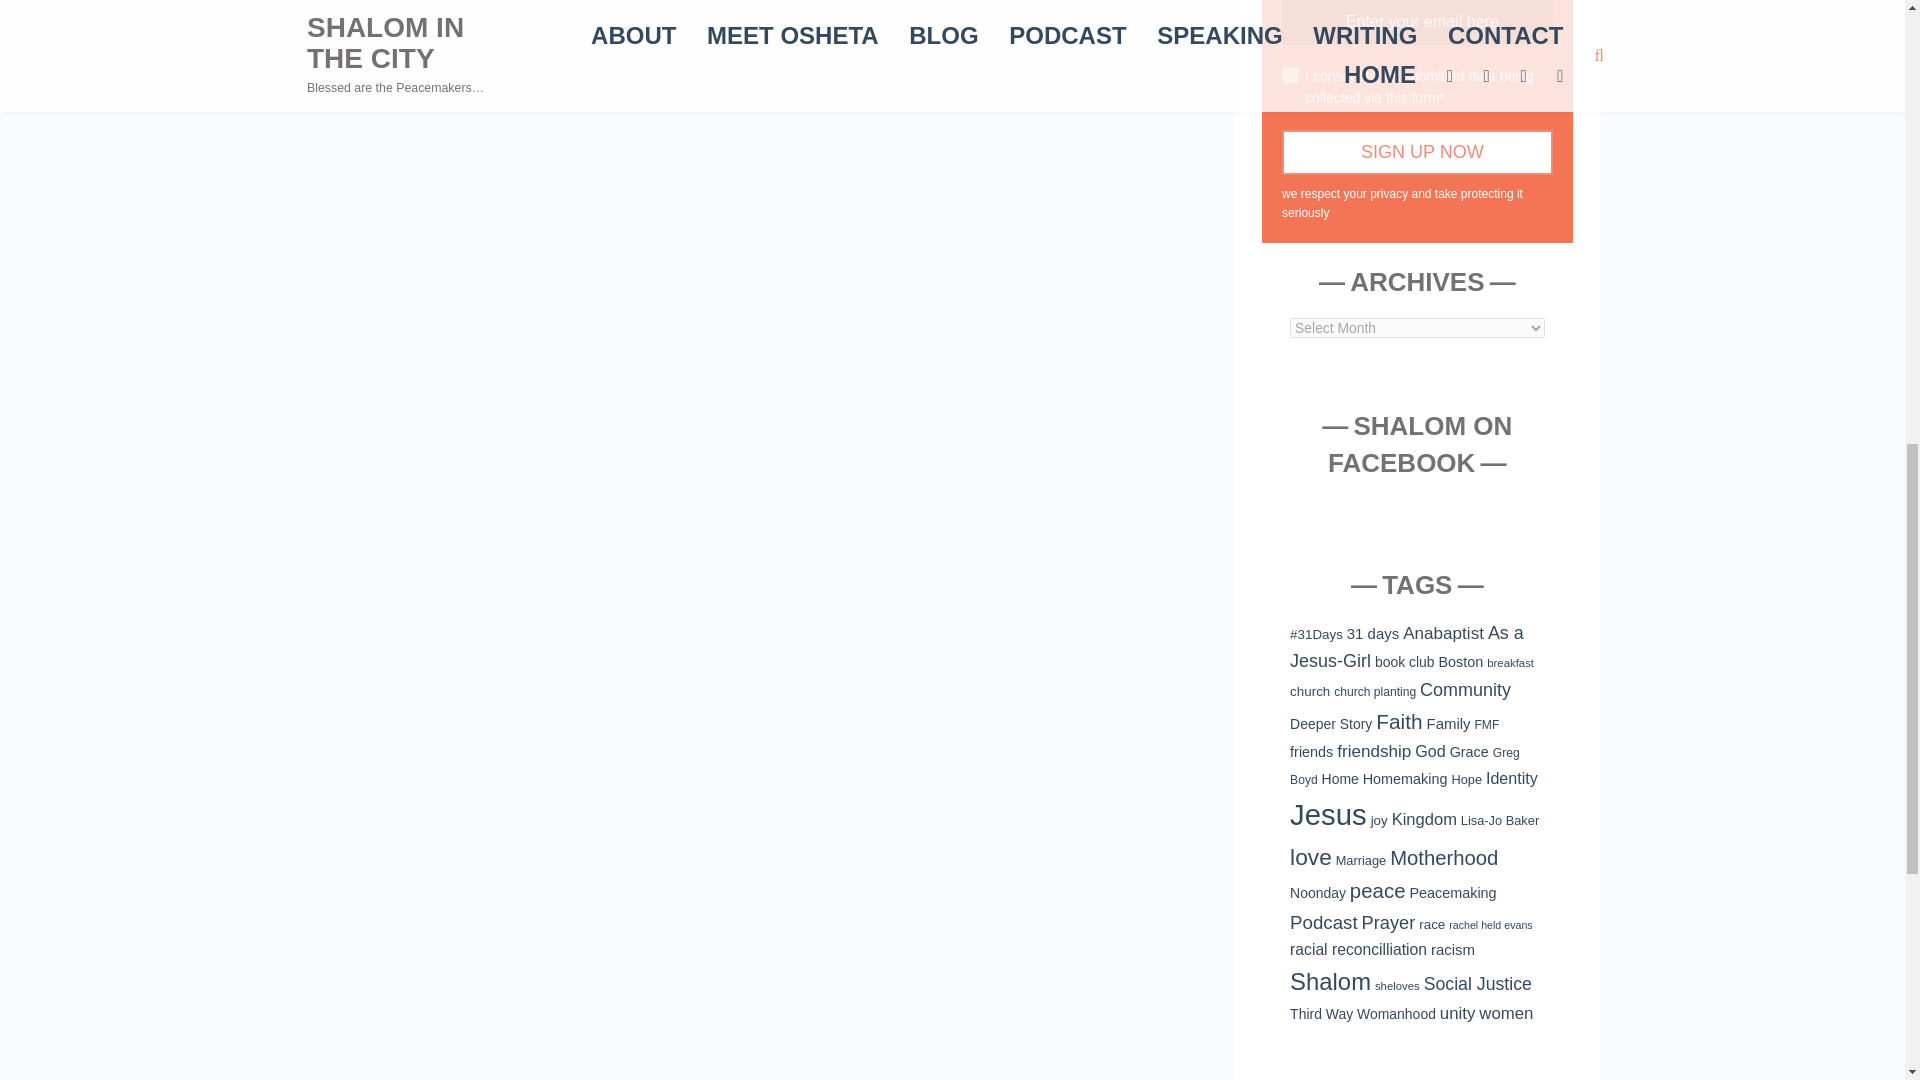 This screenshot has width=1920, height=1080. What do you see at coordinates (1416, 152) in the screenshot?
I see `Sign Up Now` at bounding box center [1416, 152].